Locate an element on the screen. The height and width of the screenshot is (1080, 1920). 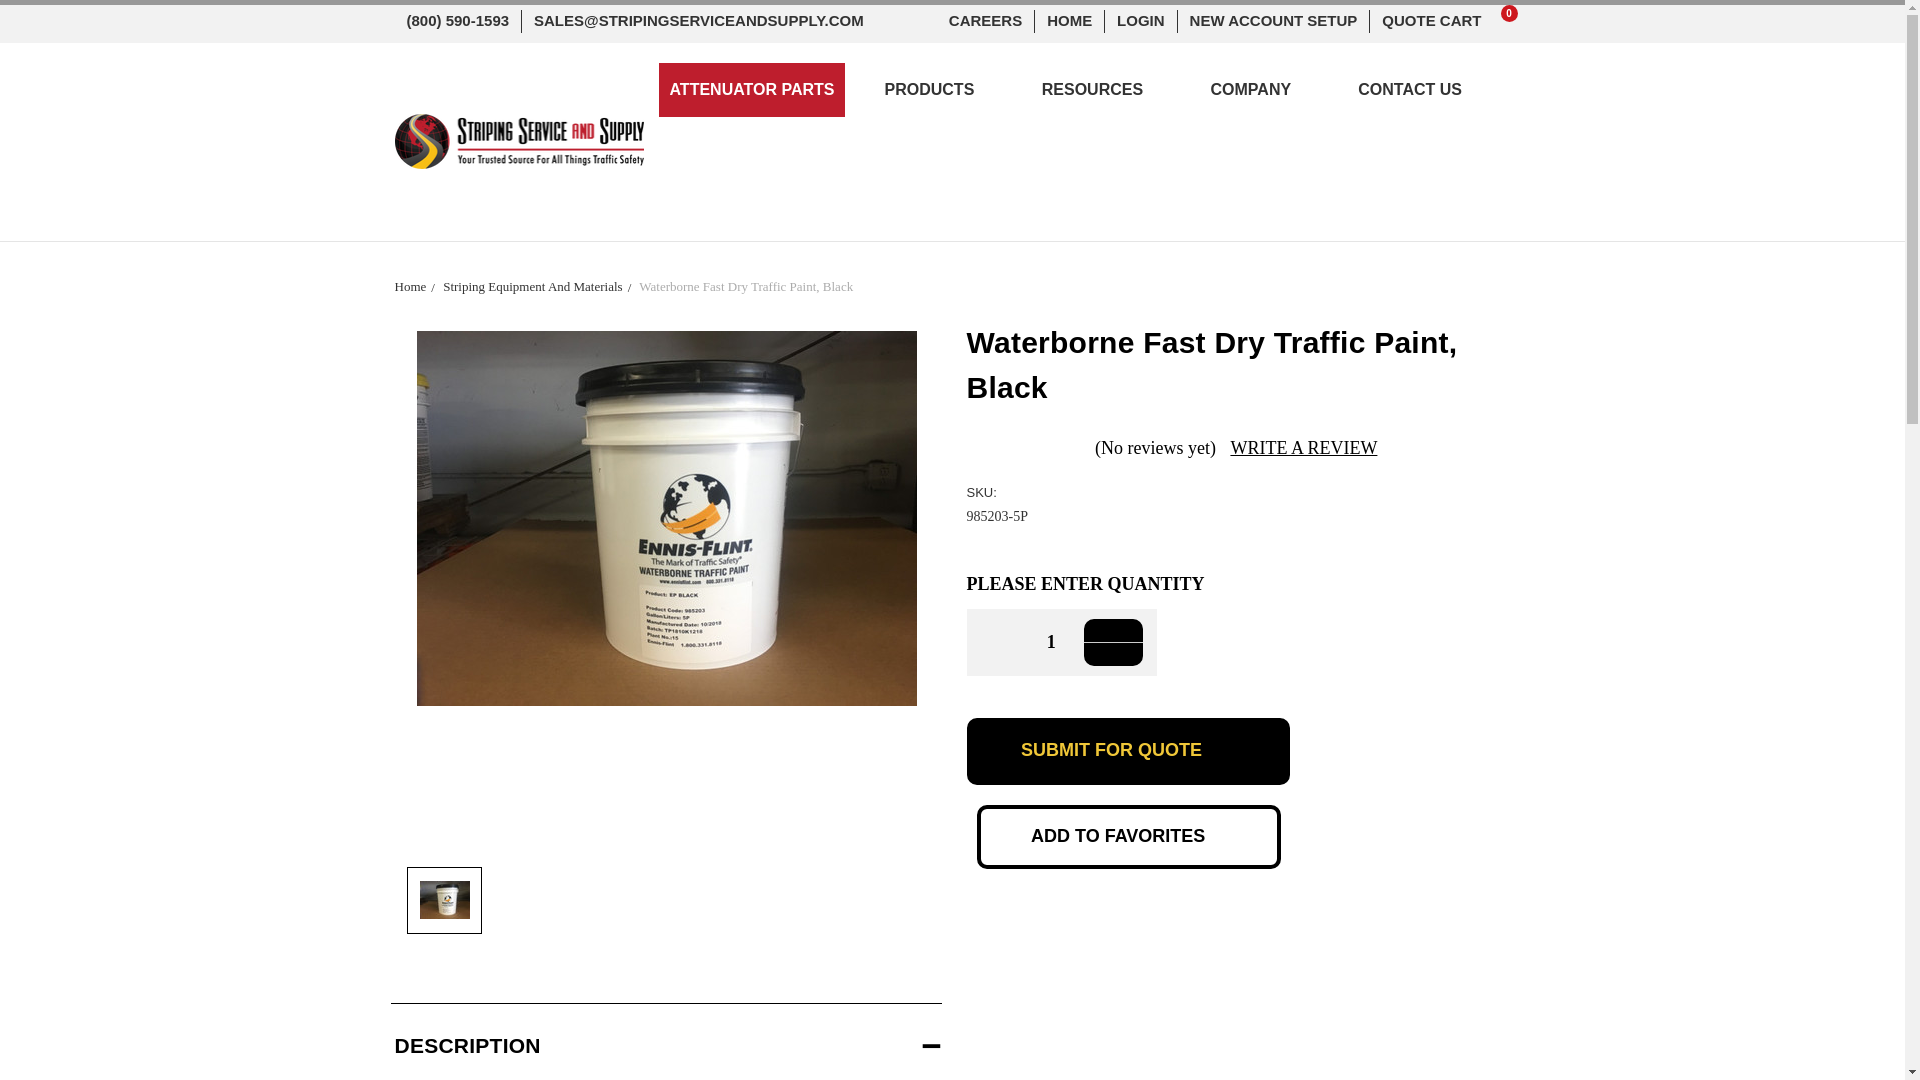
Waterborne Fast Dry Traffic Paint, Black is located at coordinates (445, 900).